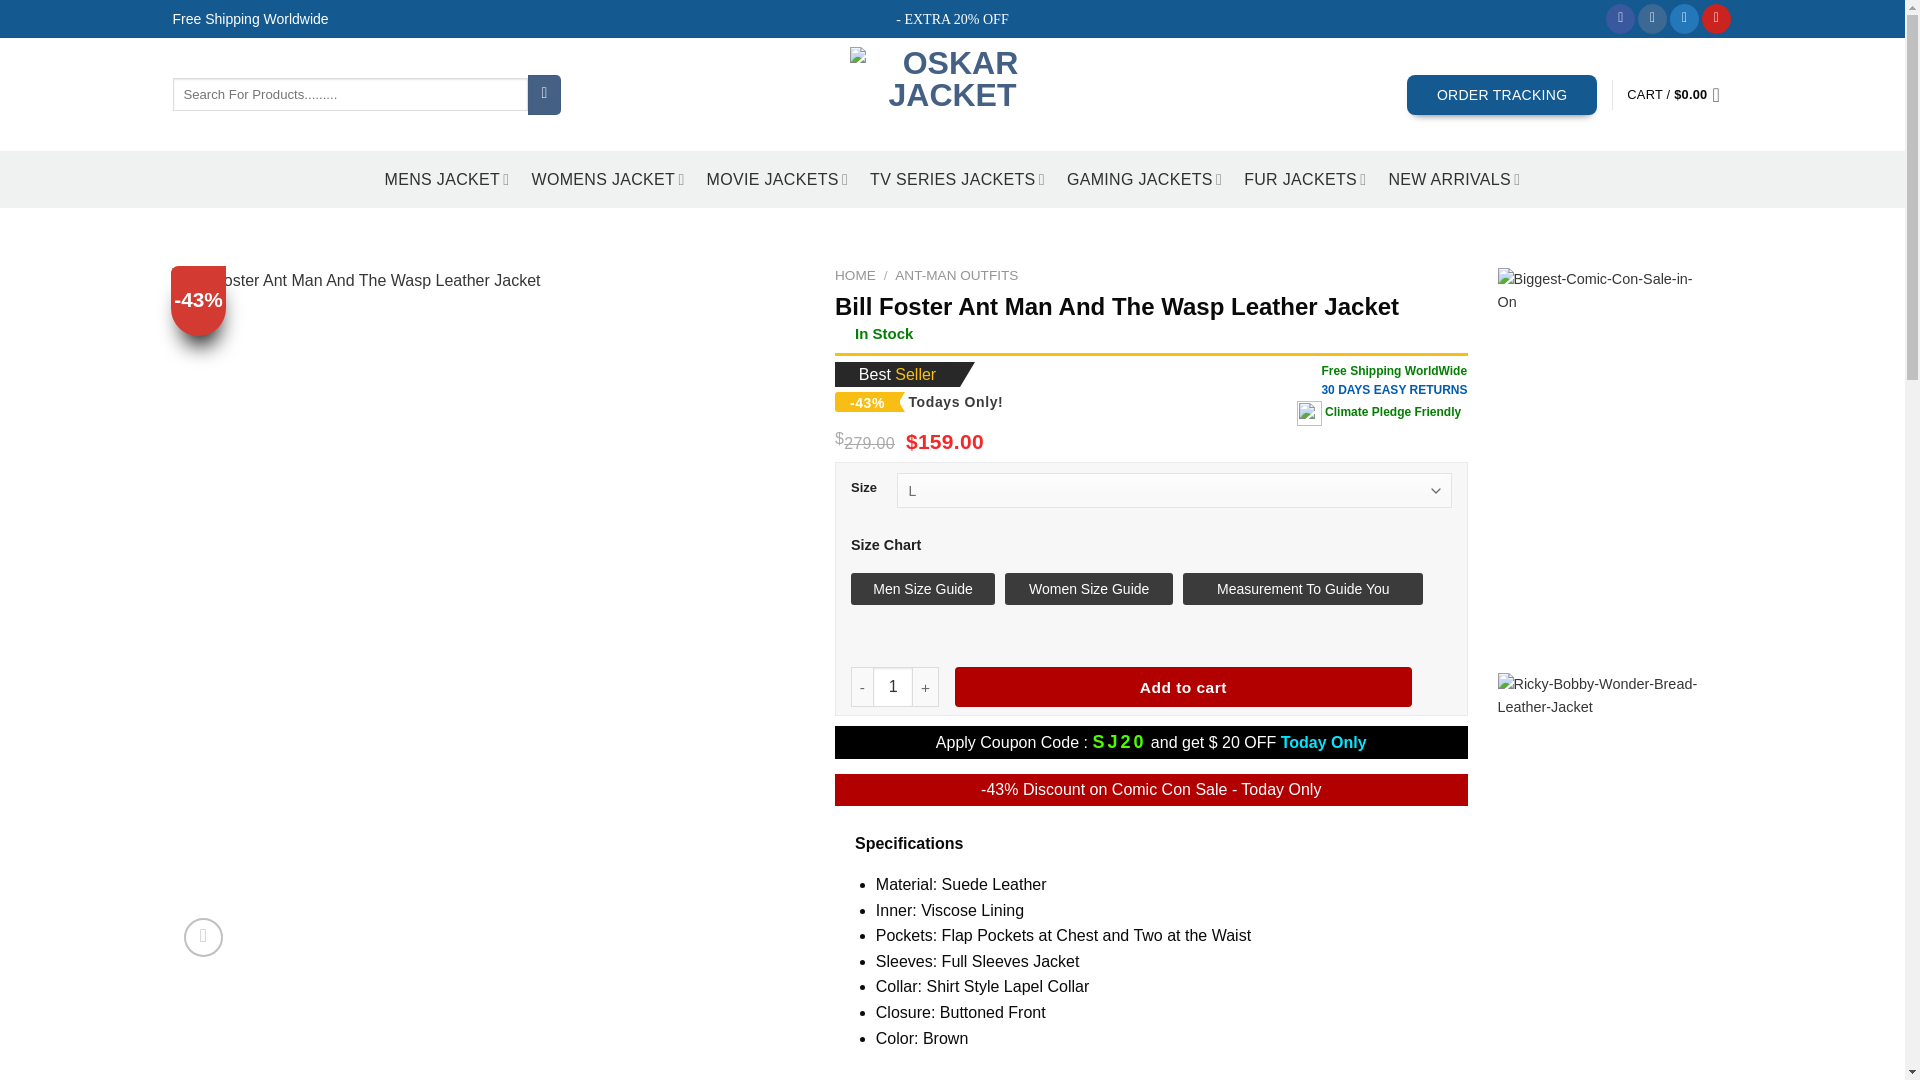  Describe the element at coordinates (1716, 18) in the screenshot. I see `Follow on Pinterest` at that location.